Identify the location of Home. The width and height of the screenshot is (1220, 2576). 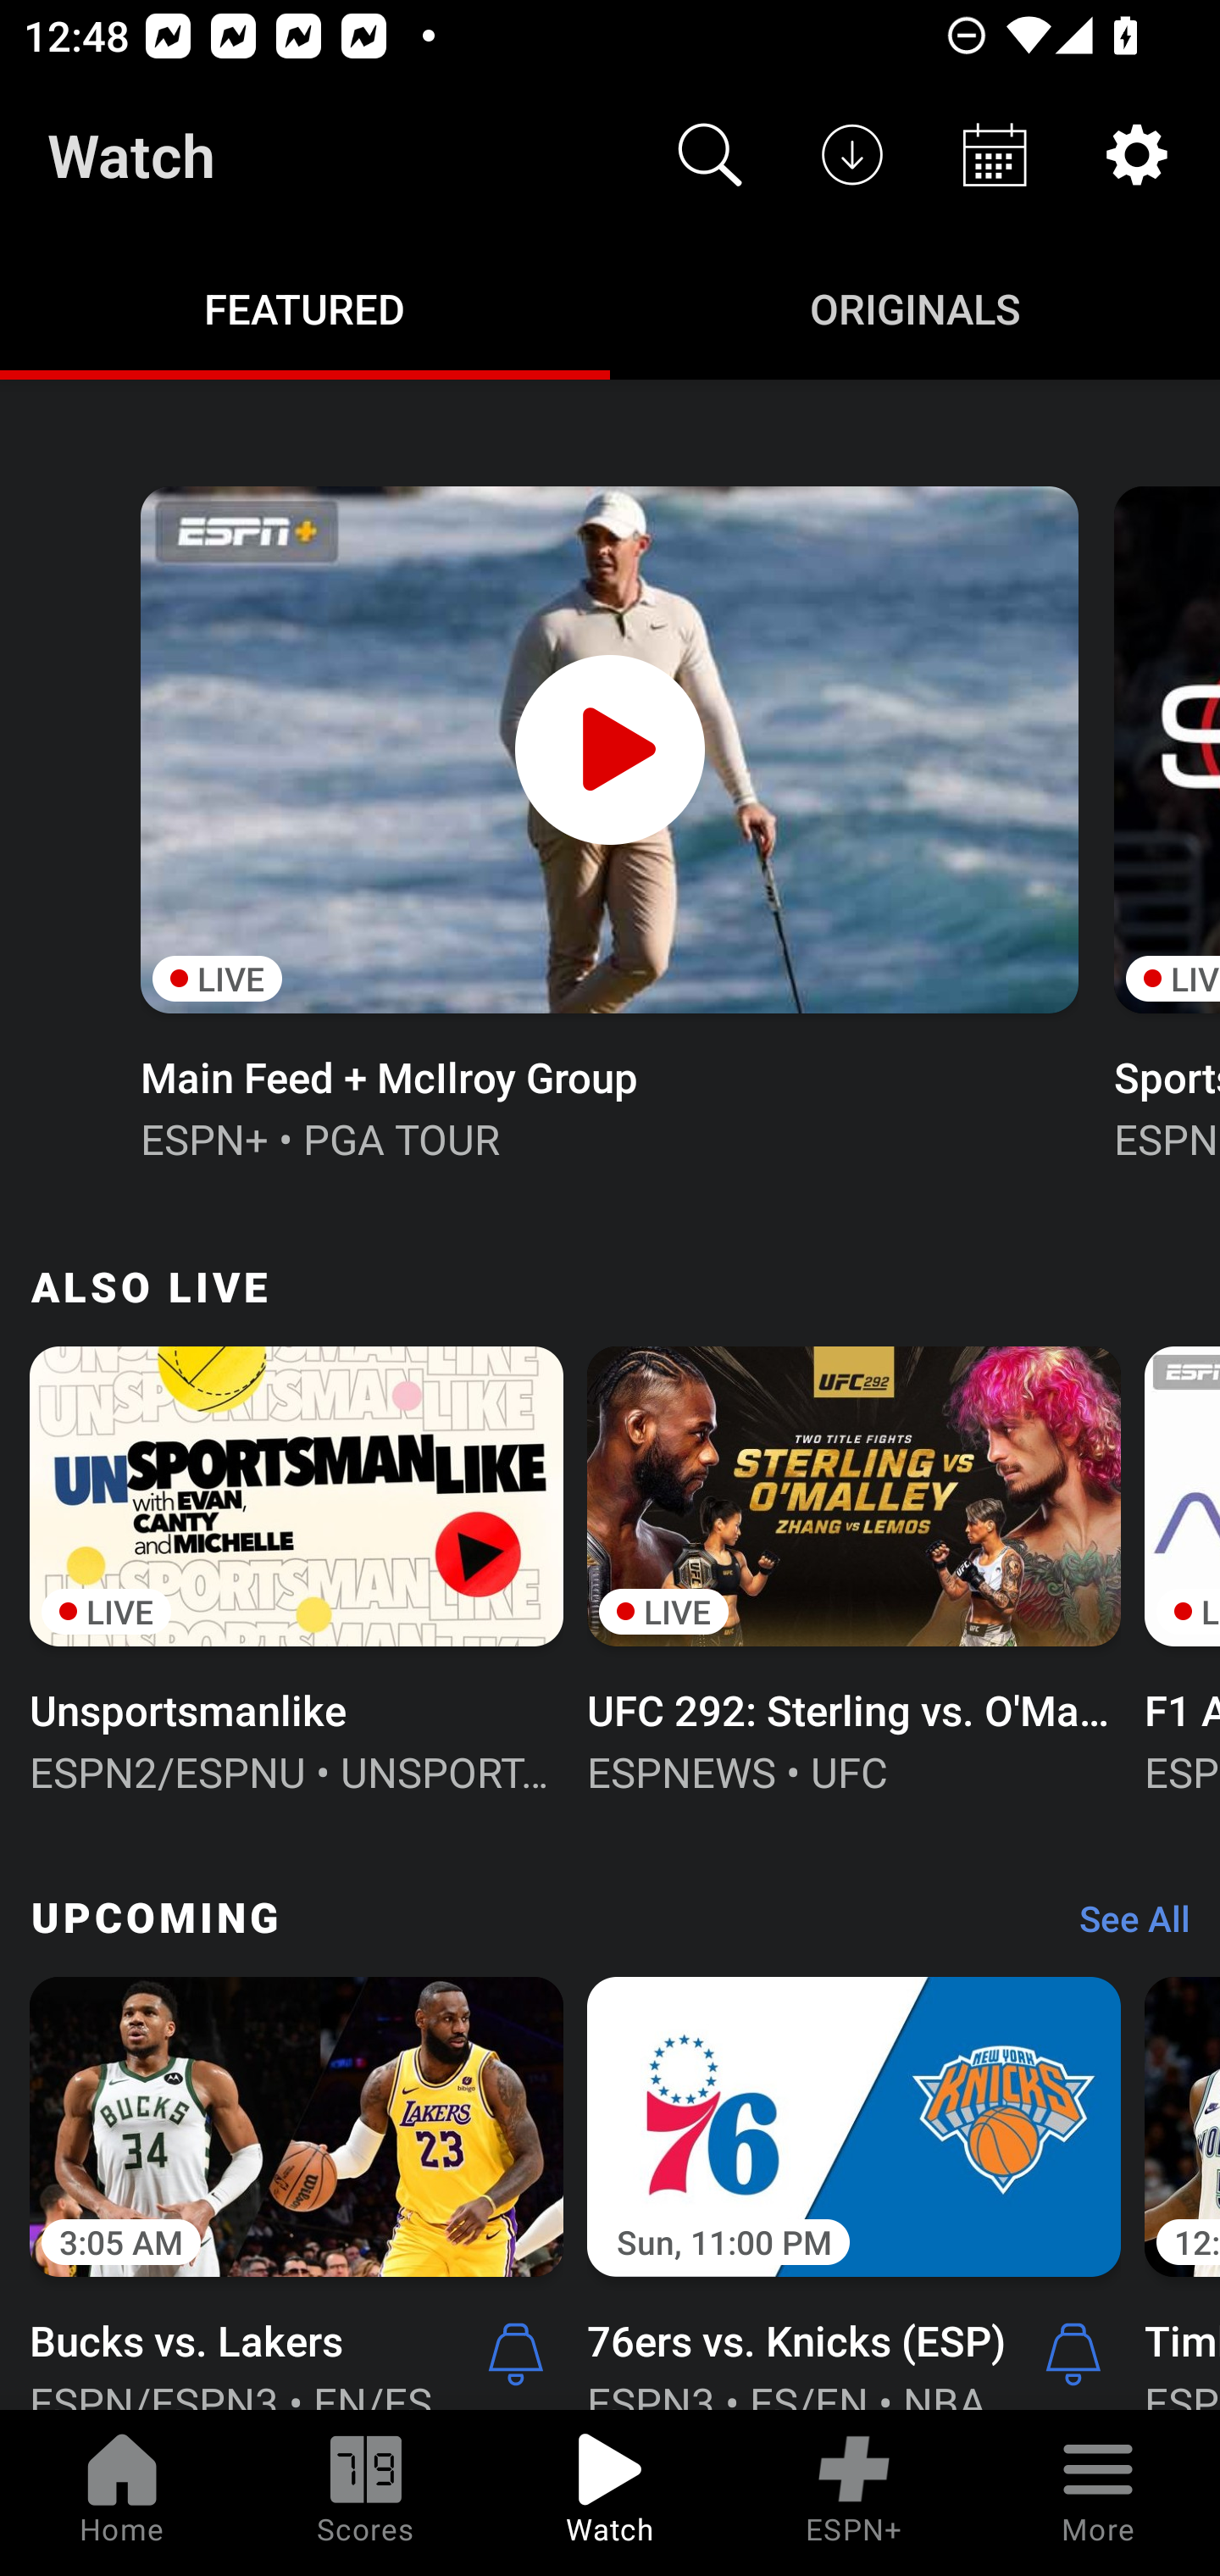
(122, 2493).